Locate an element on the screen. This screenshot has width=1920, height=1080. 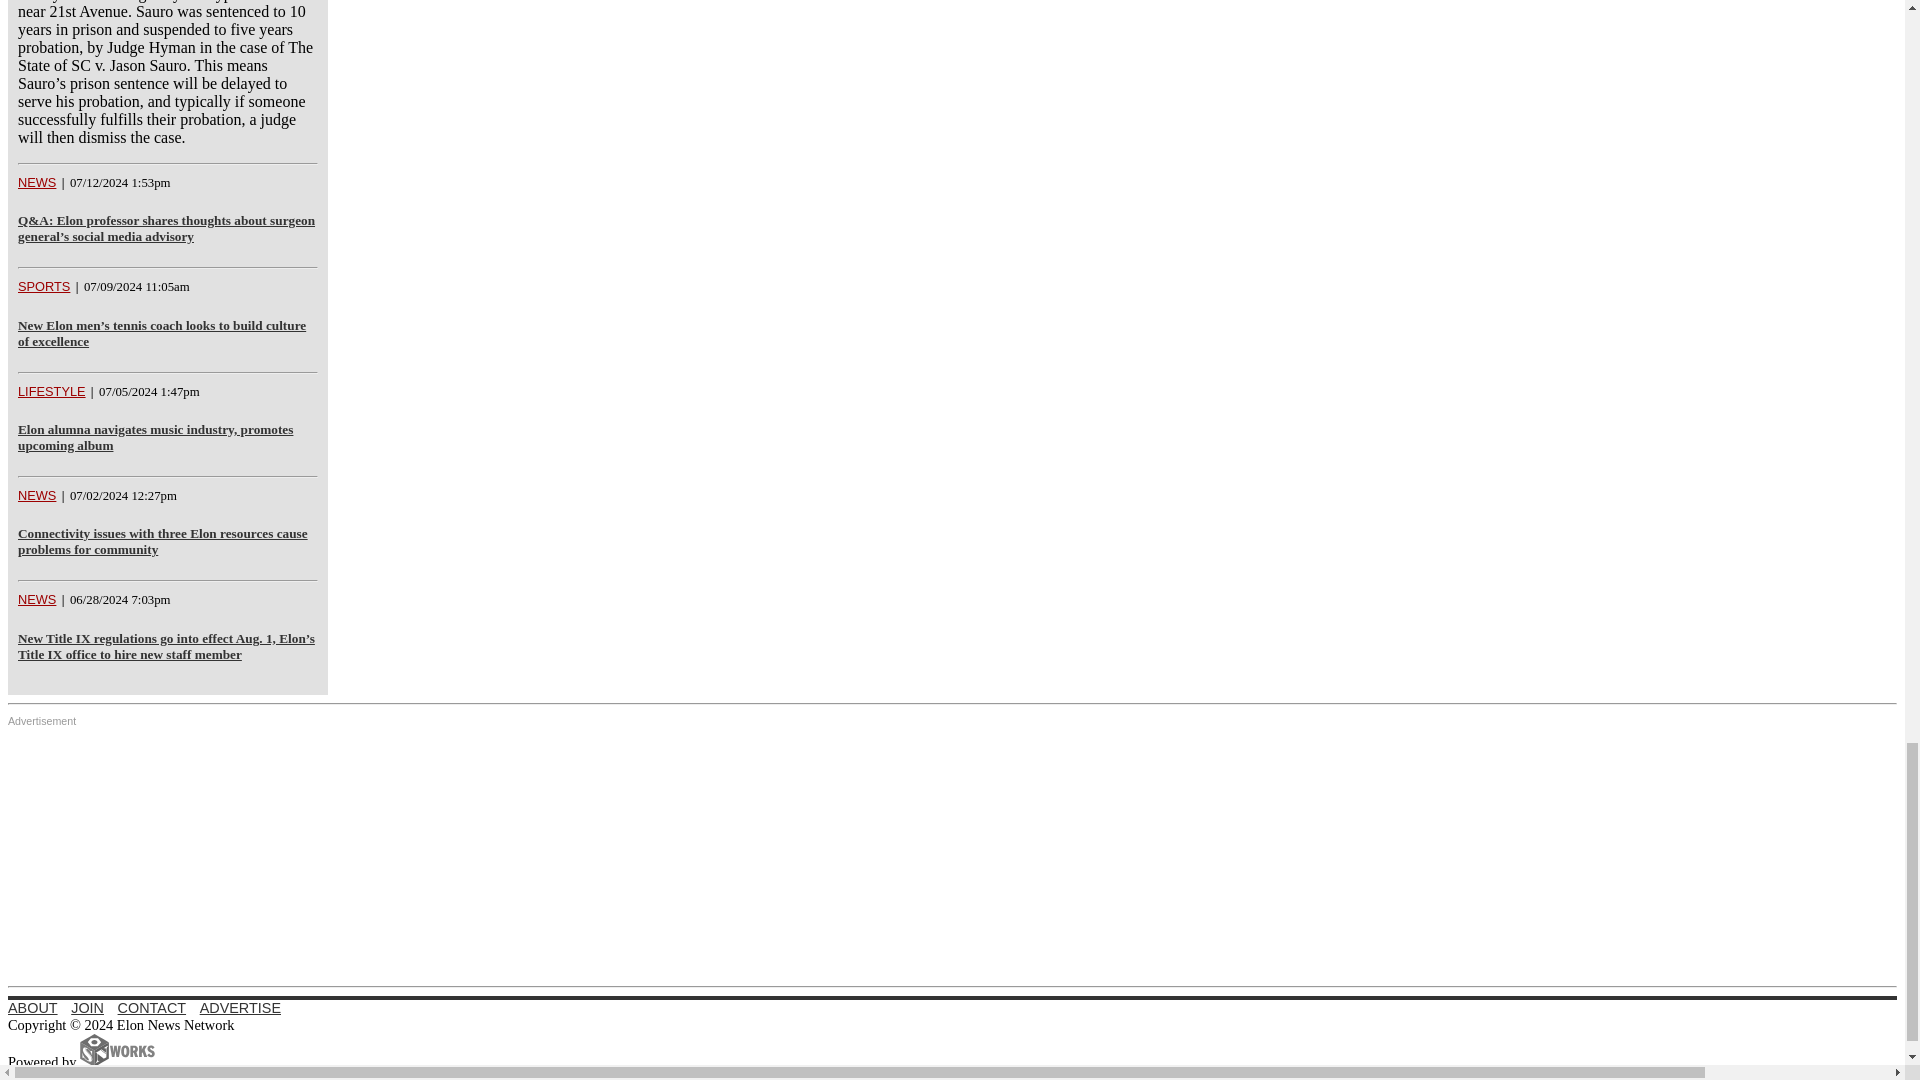
NEWS is located at coordinates (36, 182).